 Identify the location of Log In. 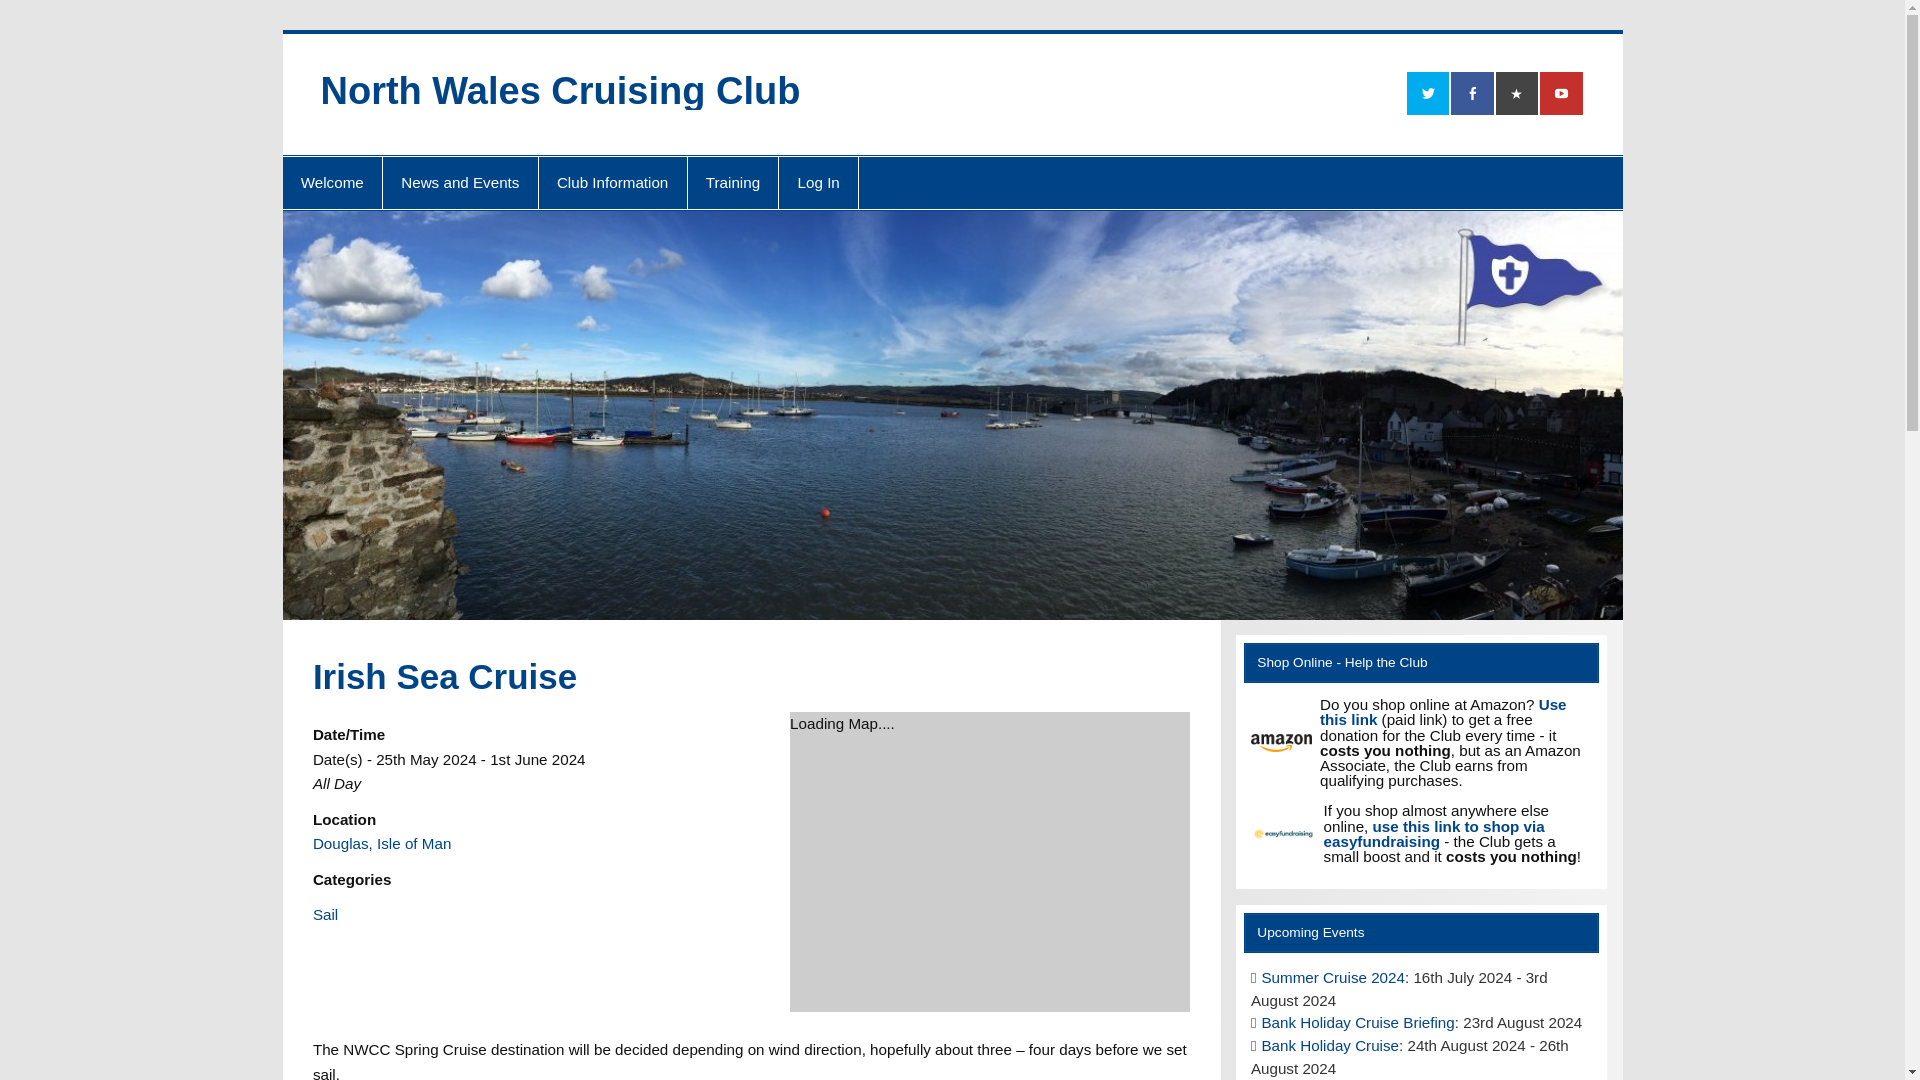
(818, 182).